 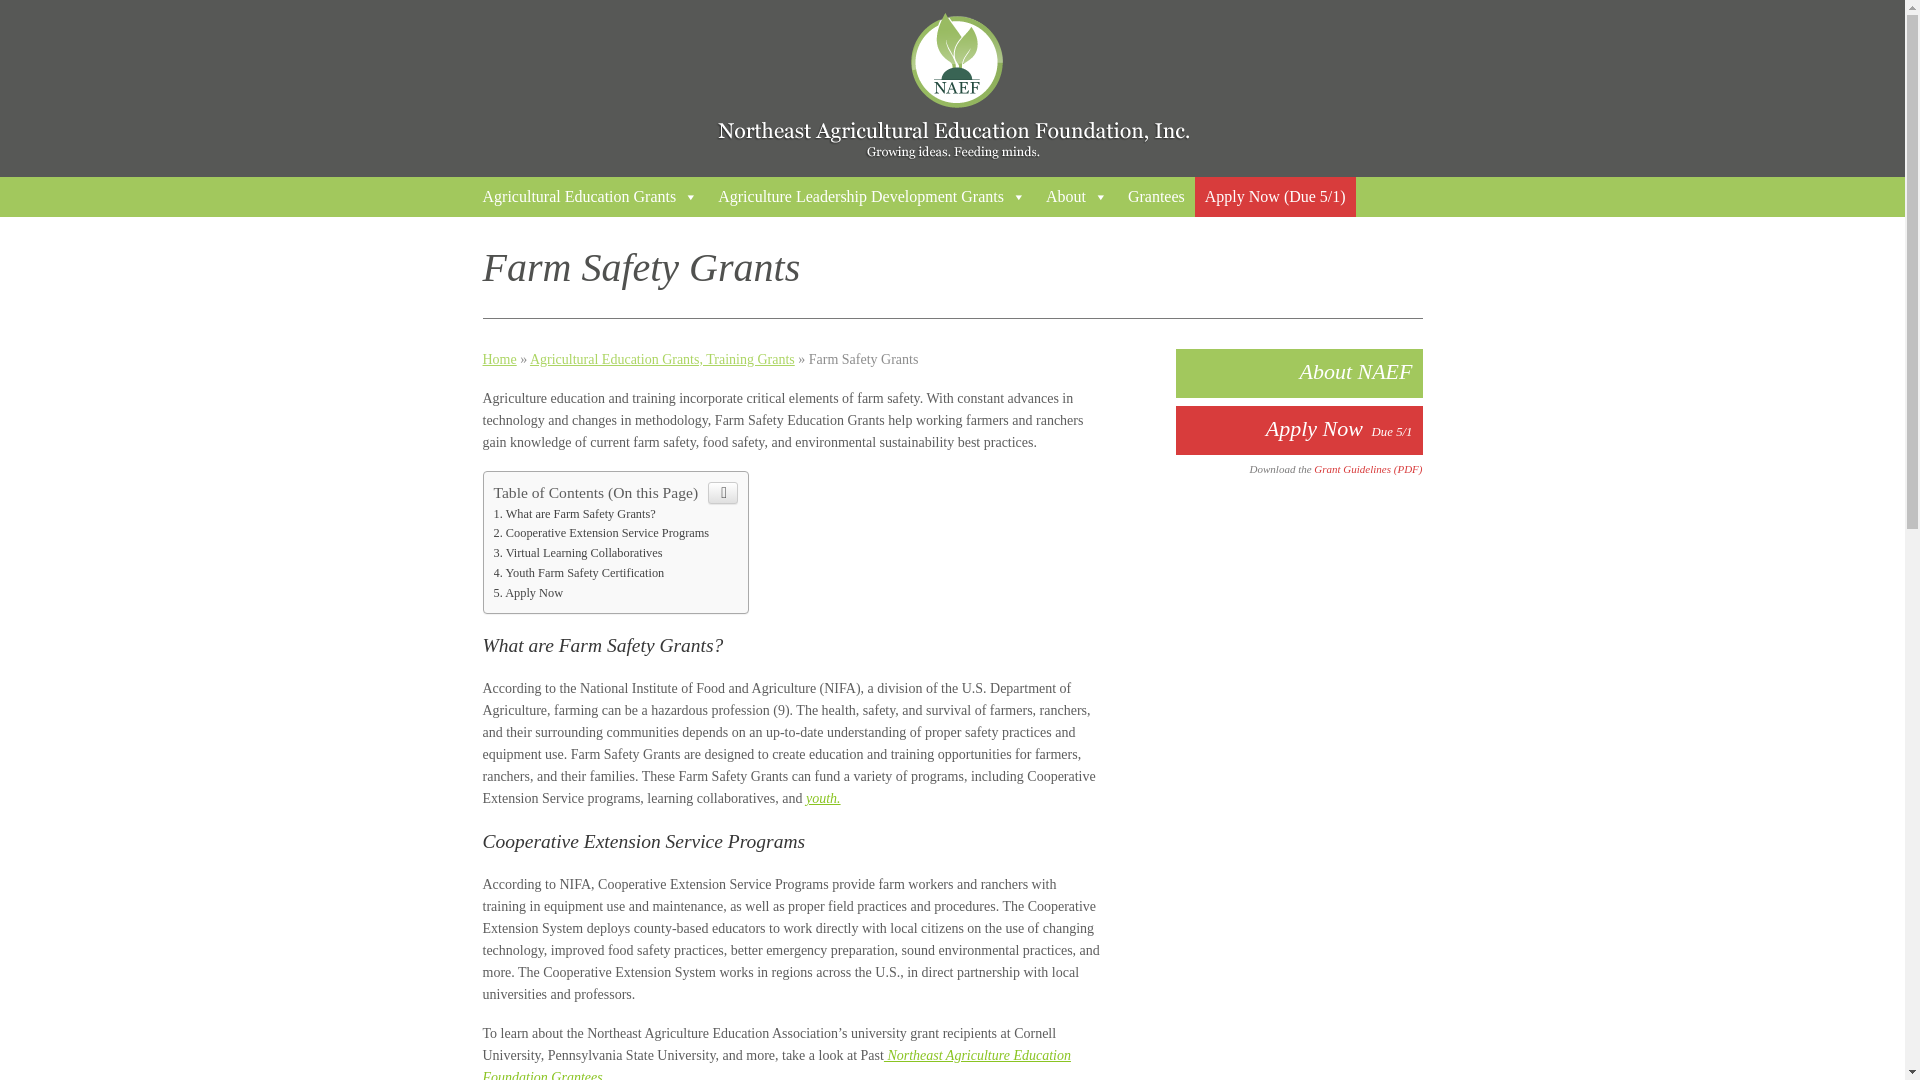 What do you see at coordinates (872, 197) in the screenshot?
I see `Agriculture Leadership Development Grants` at bounding box center [872, 197].